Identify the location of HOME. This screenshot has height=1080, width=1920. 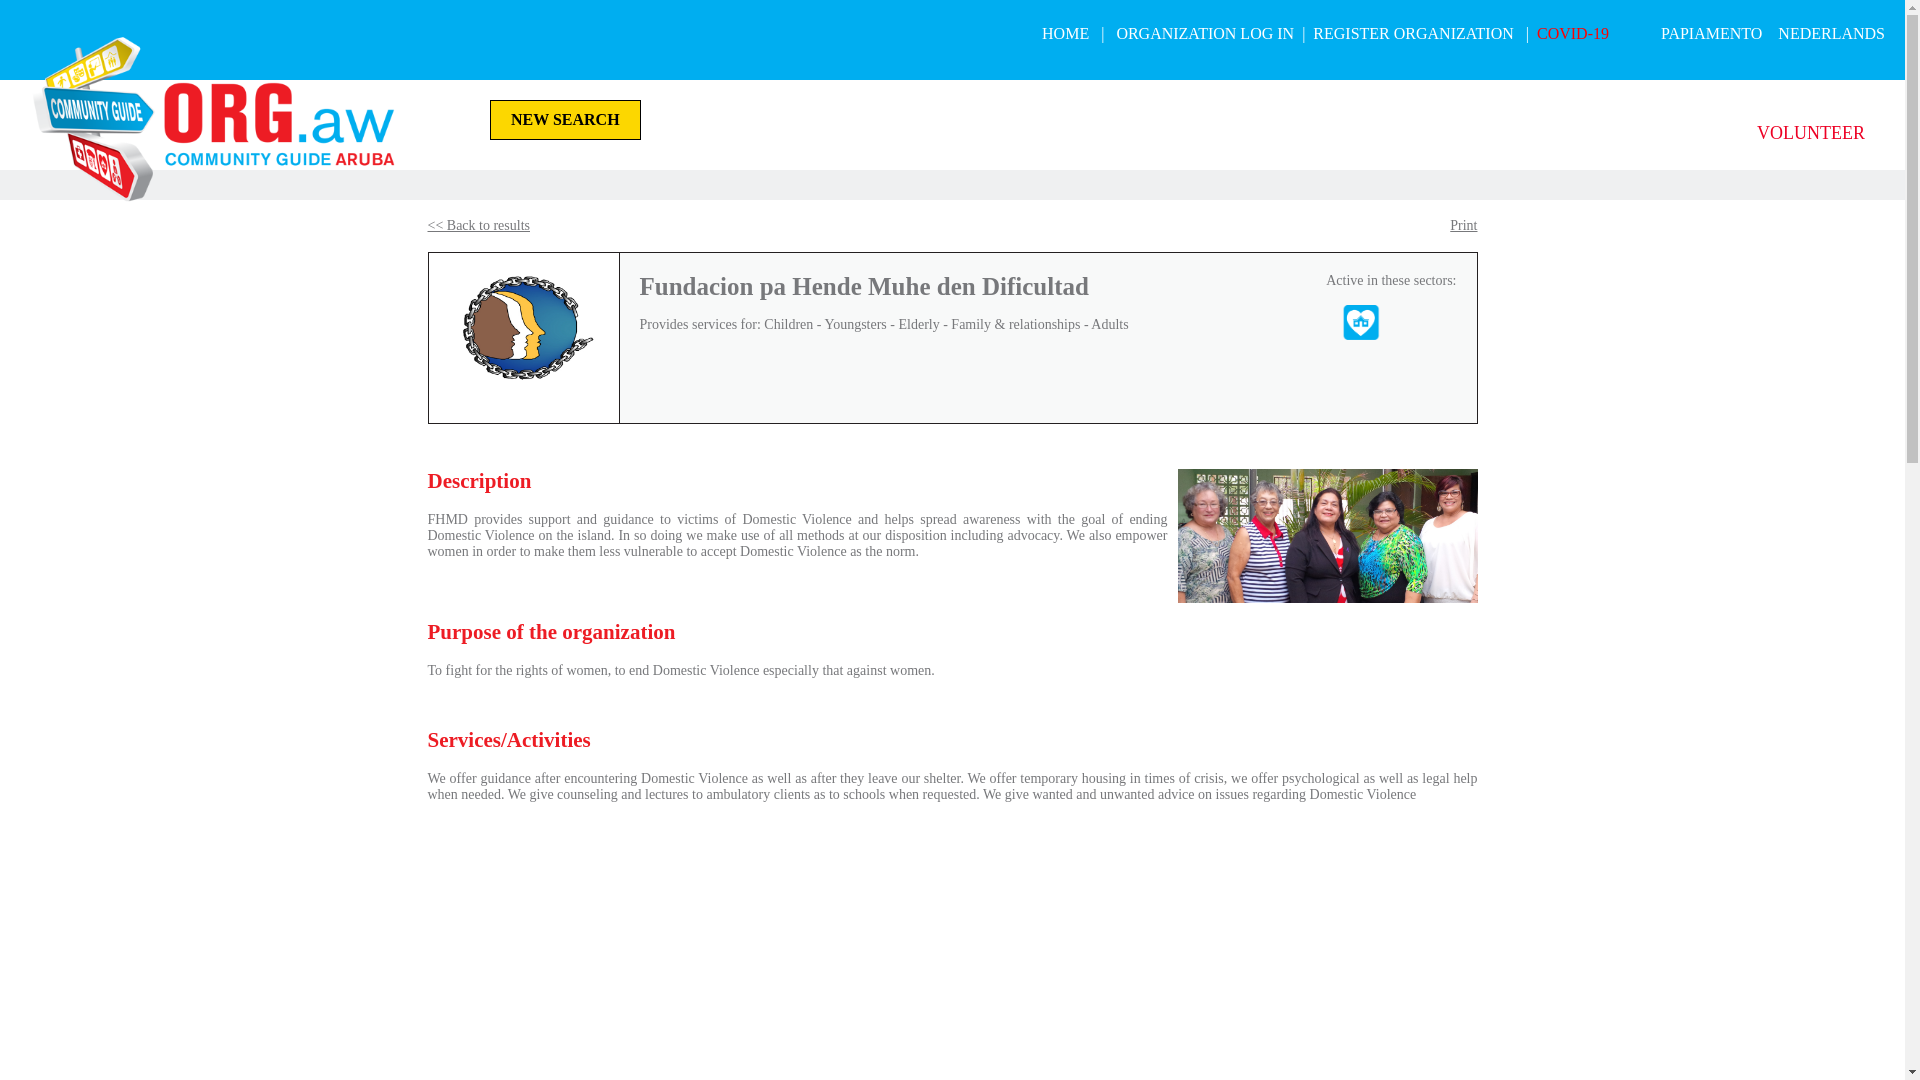
(1066, 34).